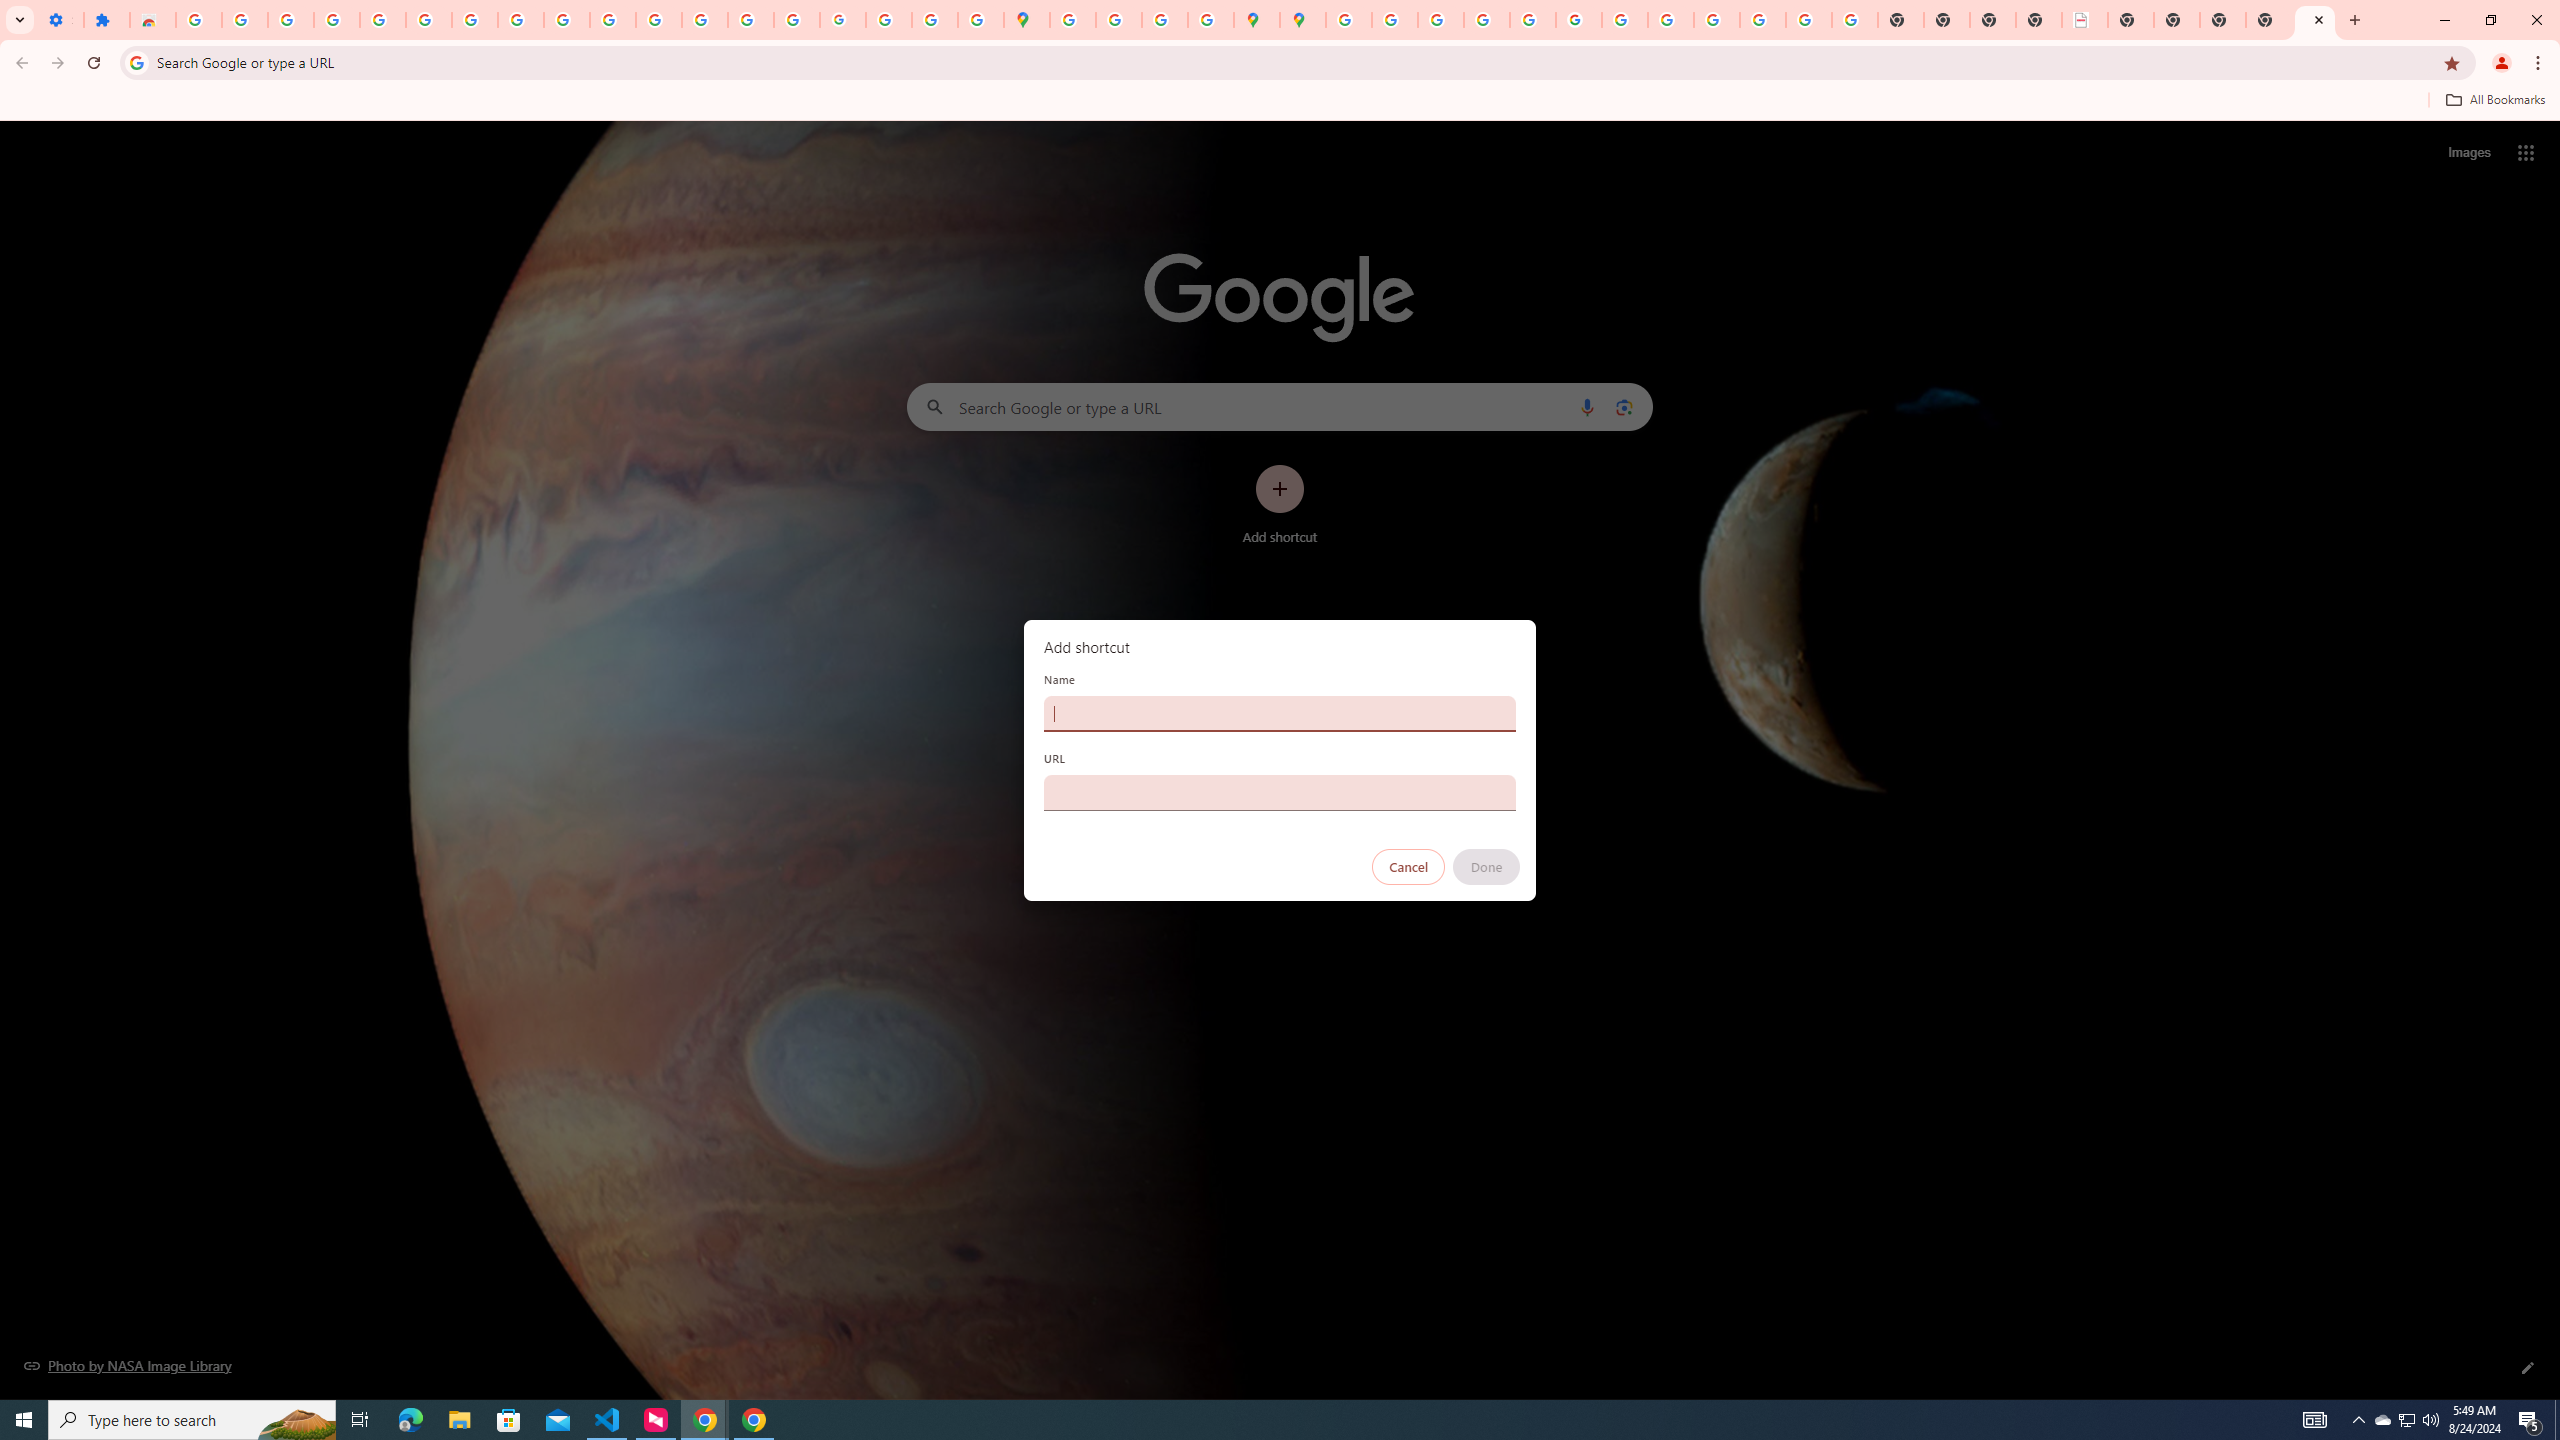 Image resolution: width=2560 pixels, height=1440 pixels. What do you see at coordinates (60, 20) in the screenshot?
I see `Settings - On startup` at bounding box center [60, 20].